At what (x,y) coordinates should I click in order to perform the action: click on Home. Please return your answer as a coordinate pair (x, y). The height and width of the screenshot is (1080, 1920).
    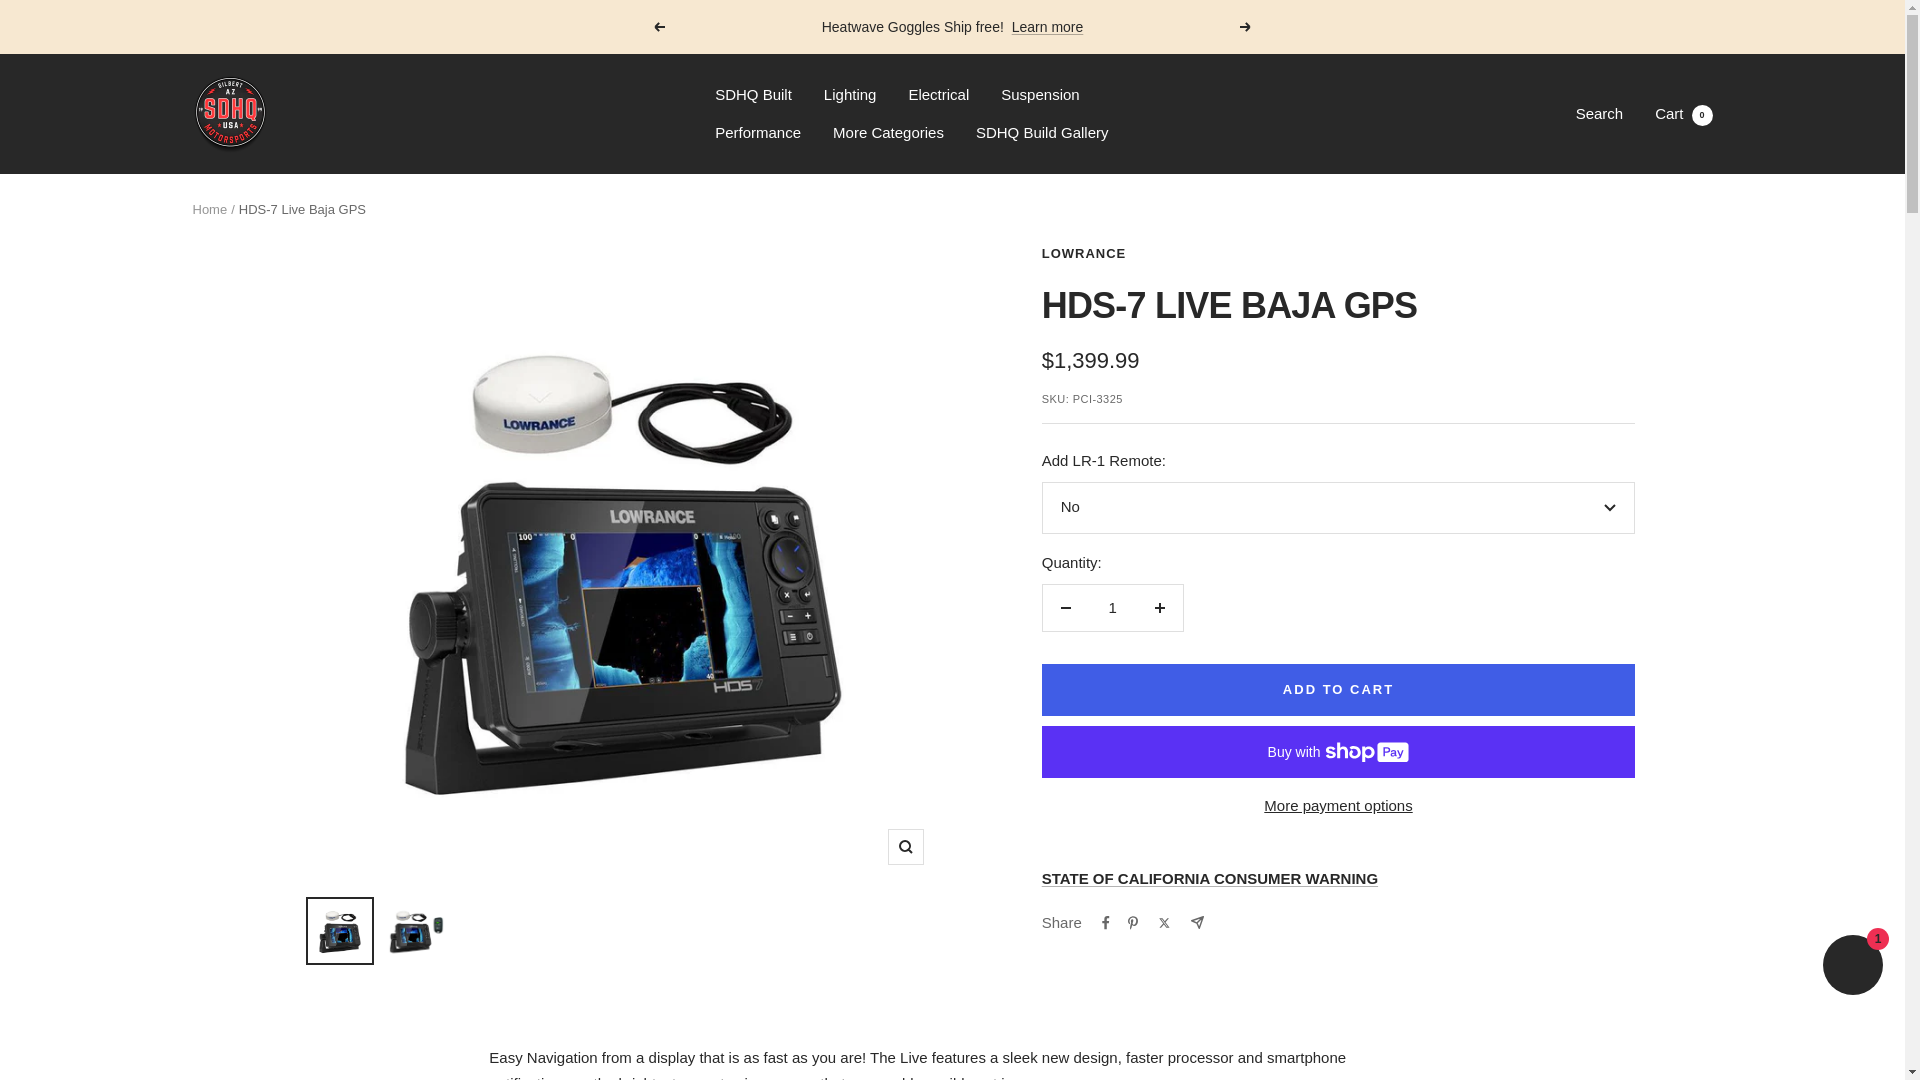
    Looking at the image, I should click on (209, 209).